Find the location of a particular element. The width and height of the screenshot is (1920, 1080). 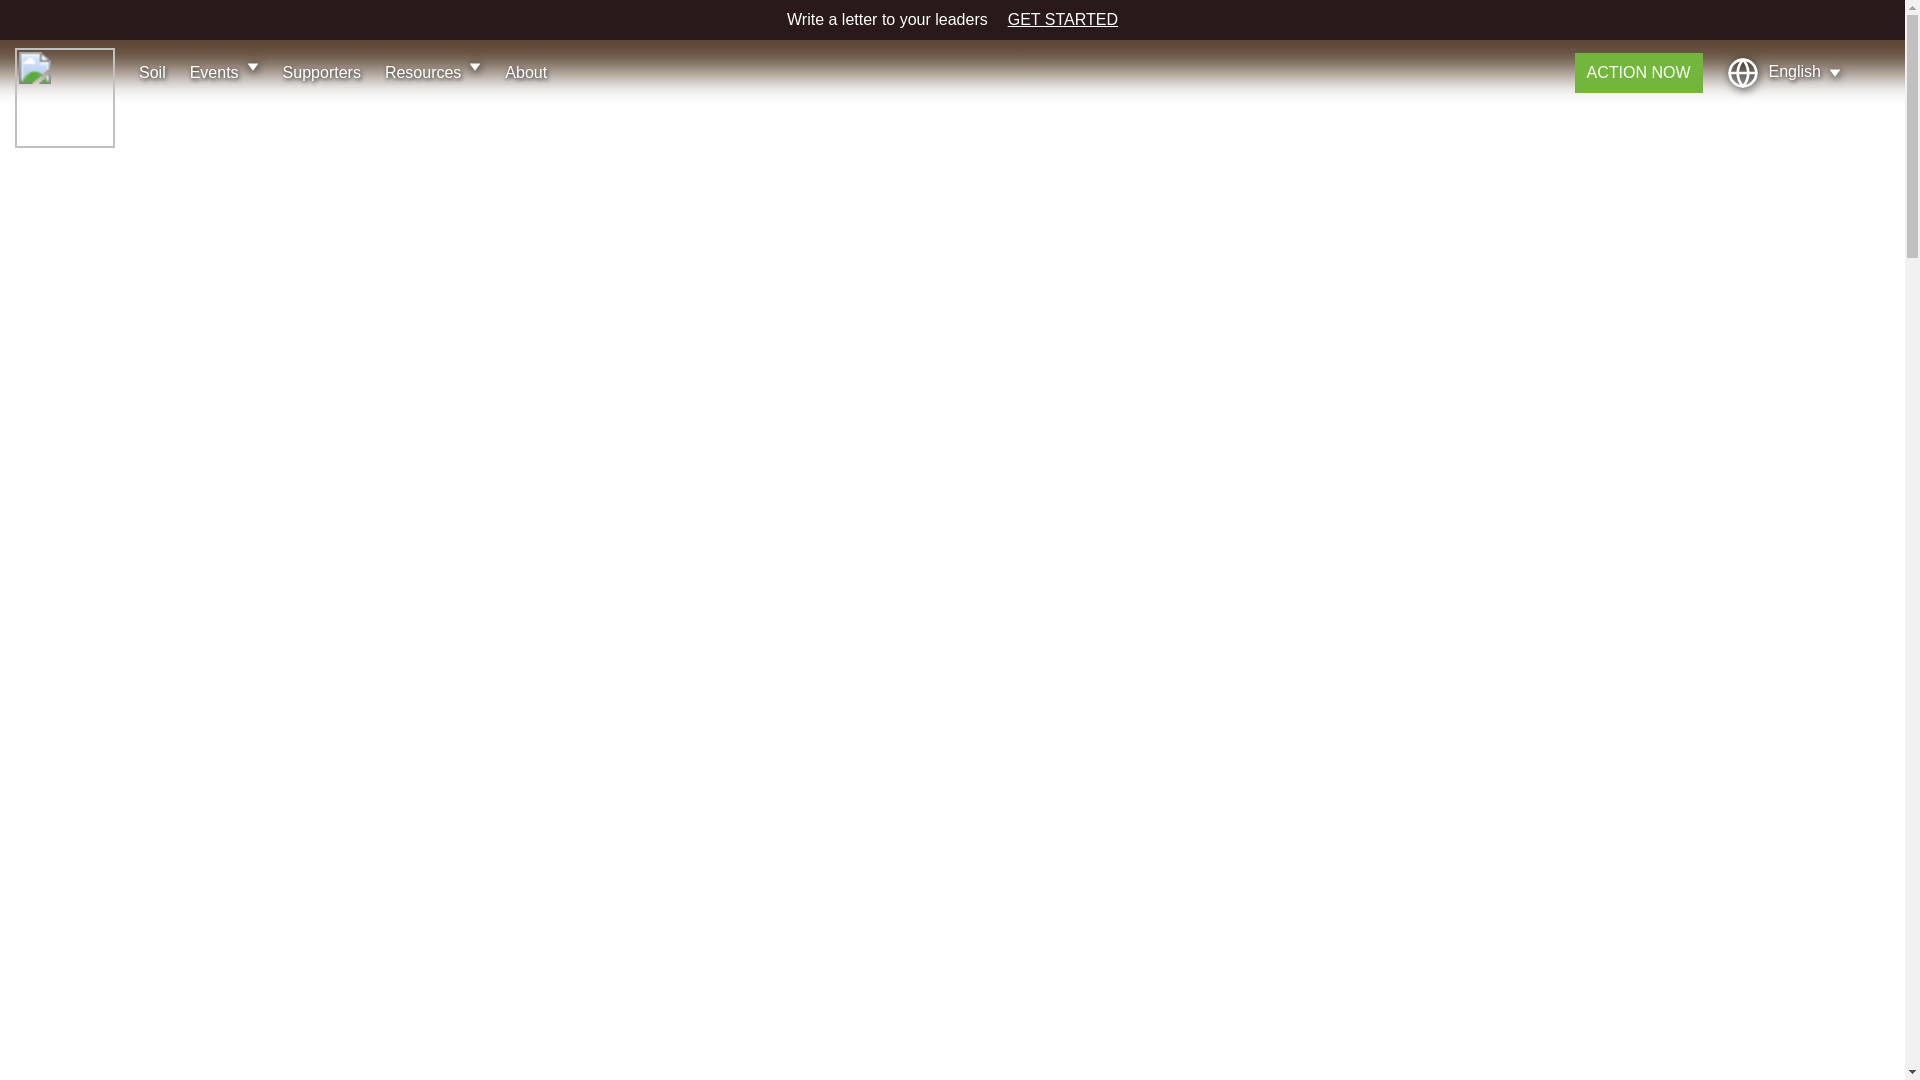

English is located at coordinates (1784, 72).